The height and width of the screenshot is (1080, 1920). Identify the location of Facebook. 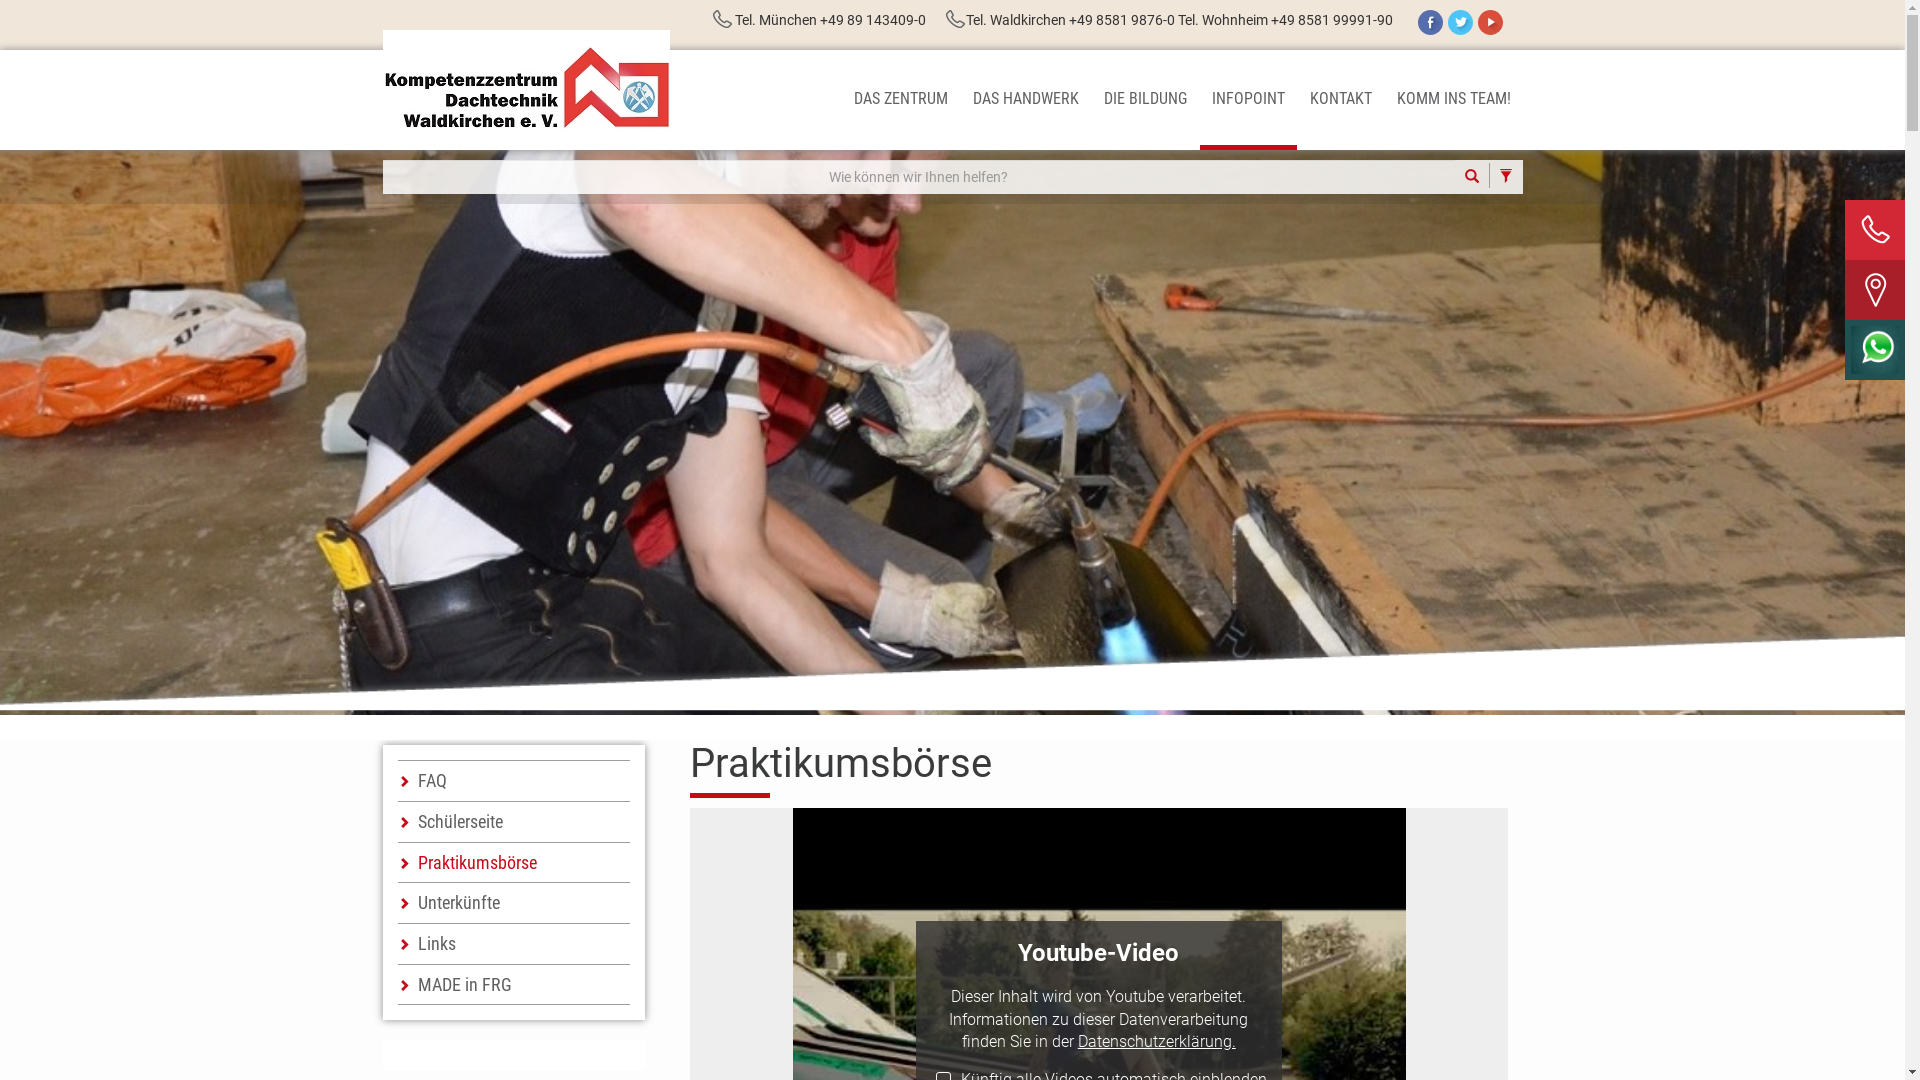
(1430, 22).